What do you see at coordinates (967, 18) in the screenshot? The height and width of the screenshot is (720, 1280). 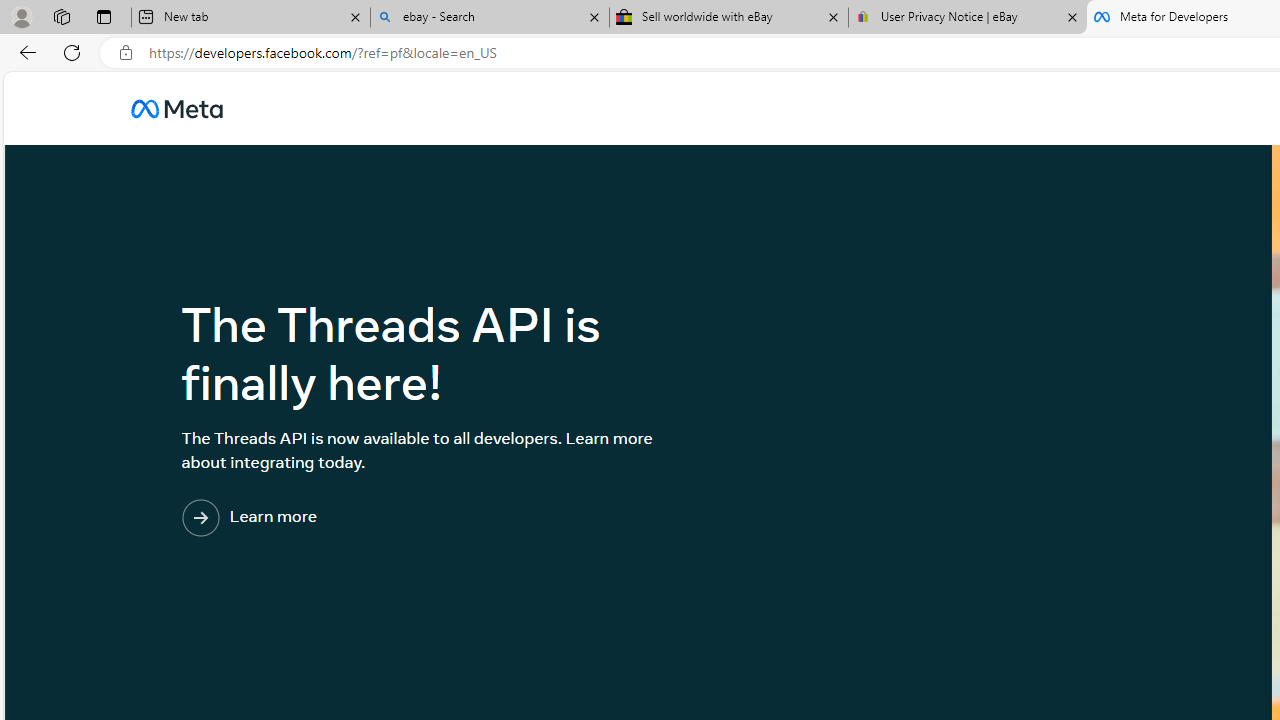 I see `User Privacy Notice | eBay` at bounding box center [967, 18].